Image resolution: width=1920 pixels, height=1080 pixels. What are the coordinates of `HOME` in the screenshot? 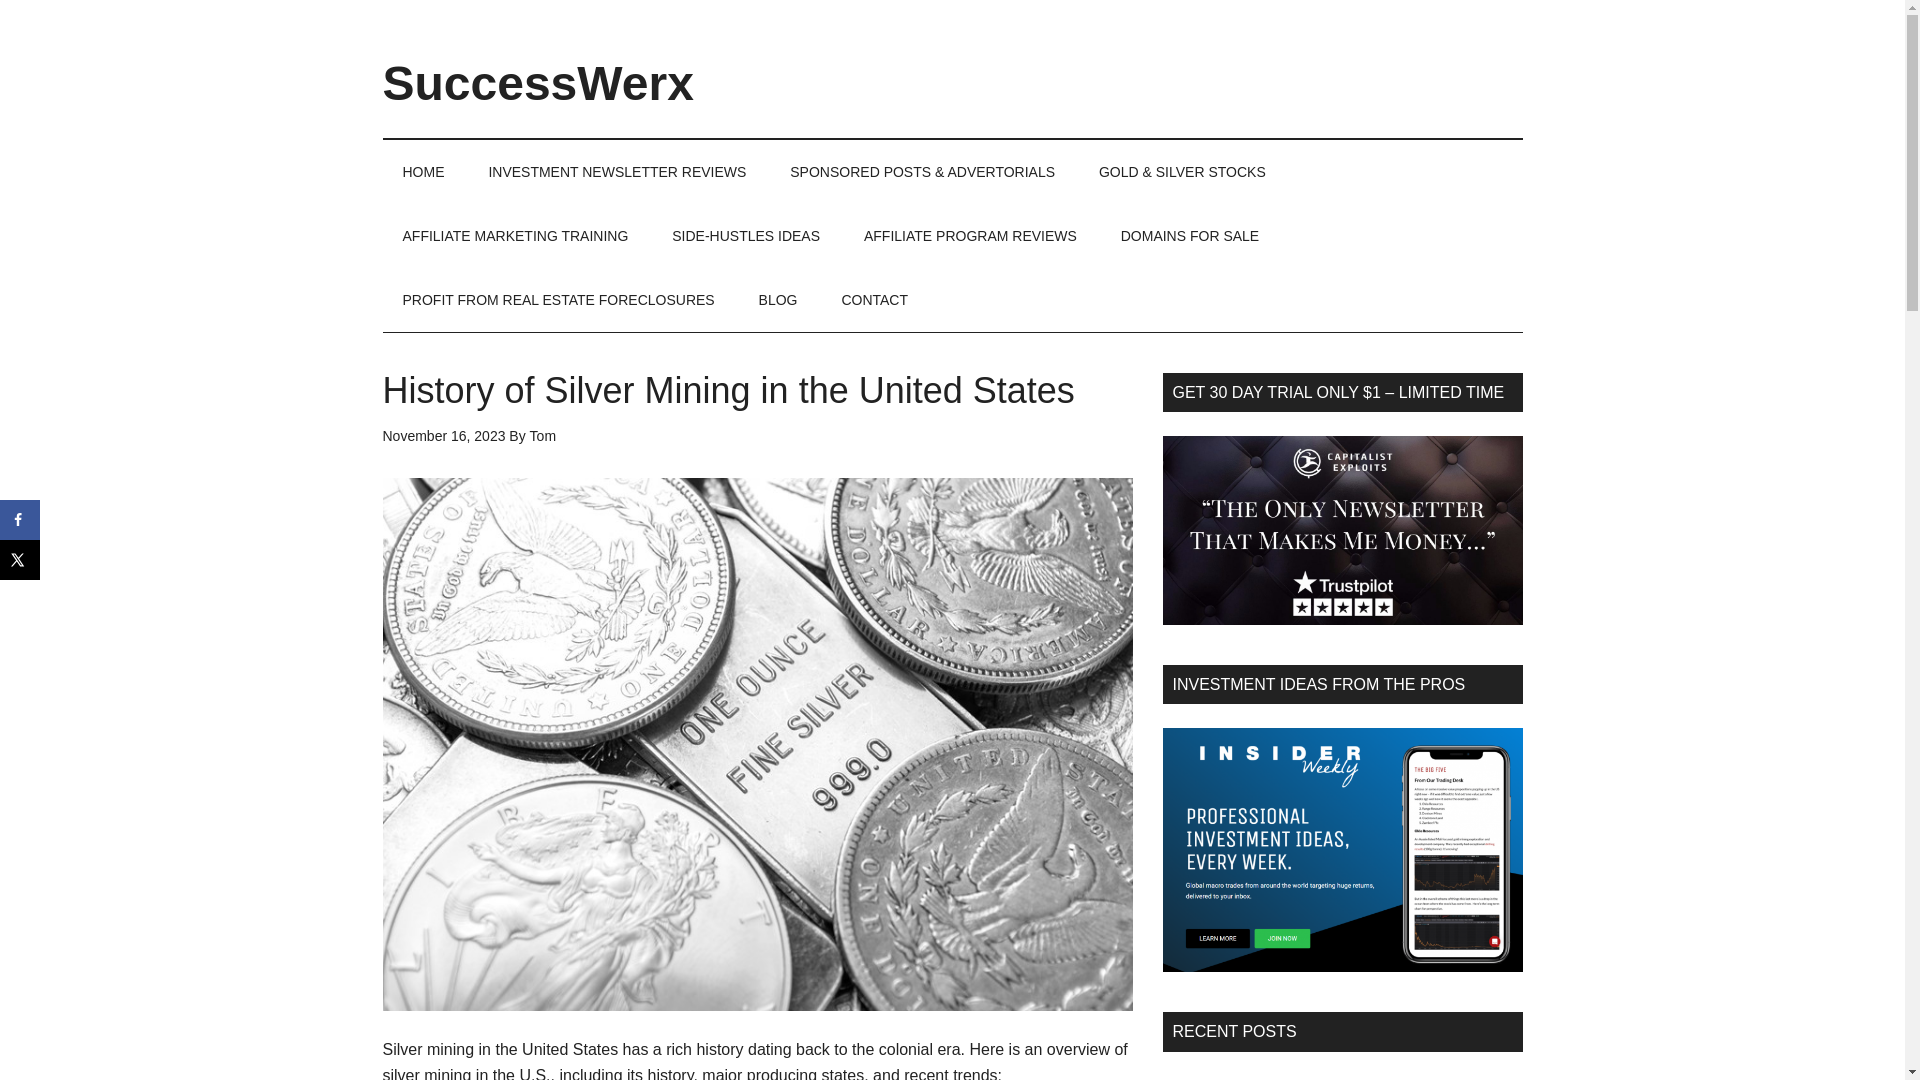 It's located at (423, 172).